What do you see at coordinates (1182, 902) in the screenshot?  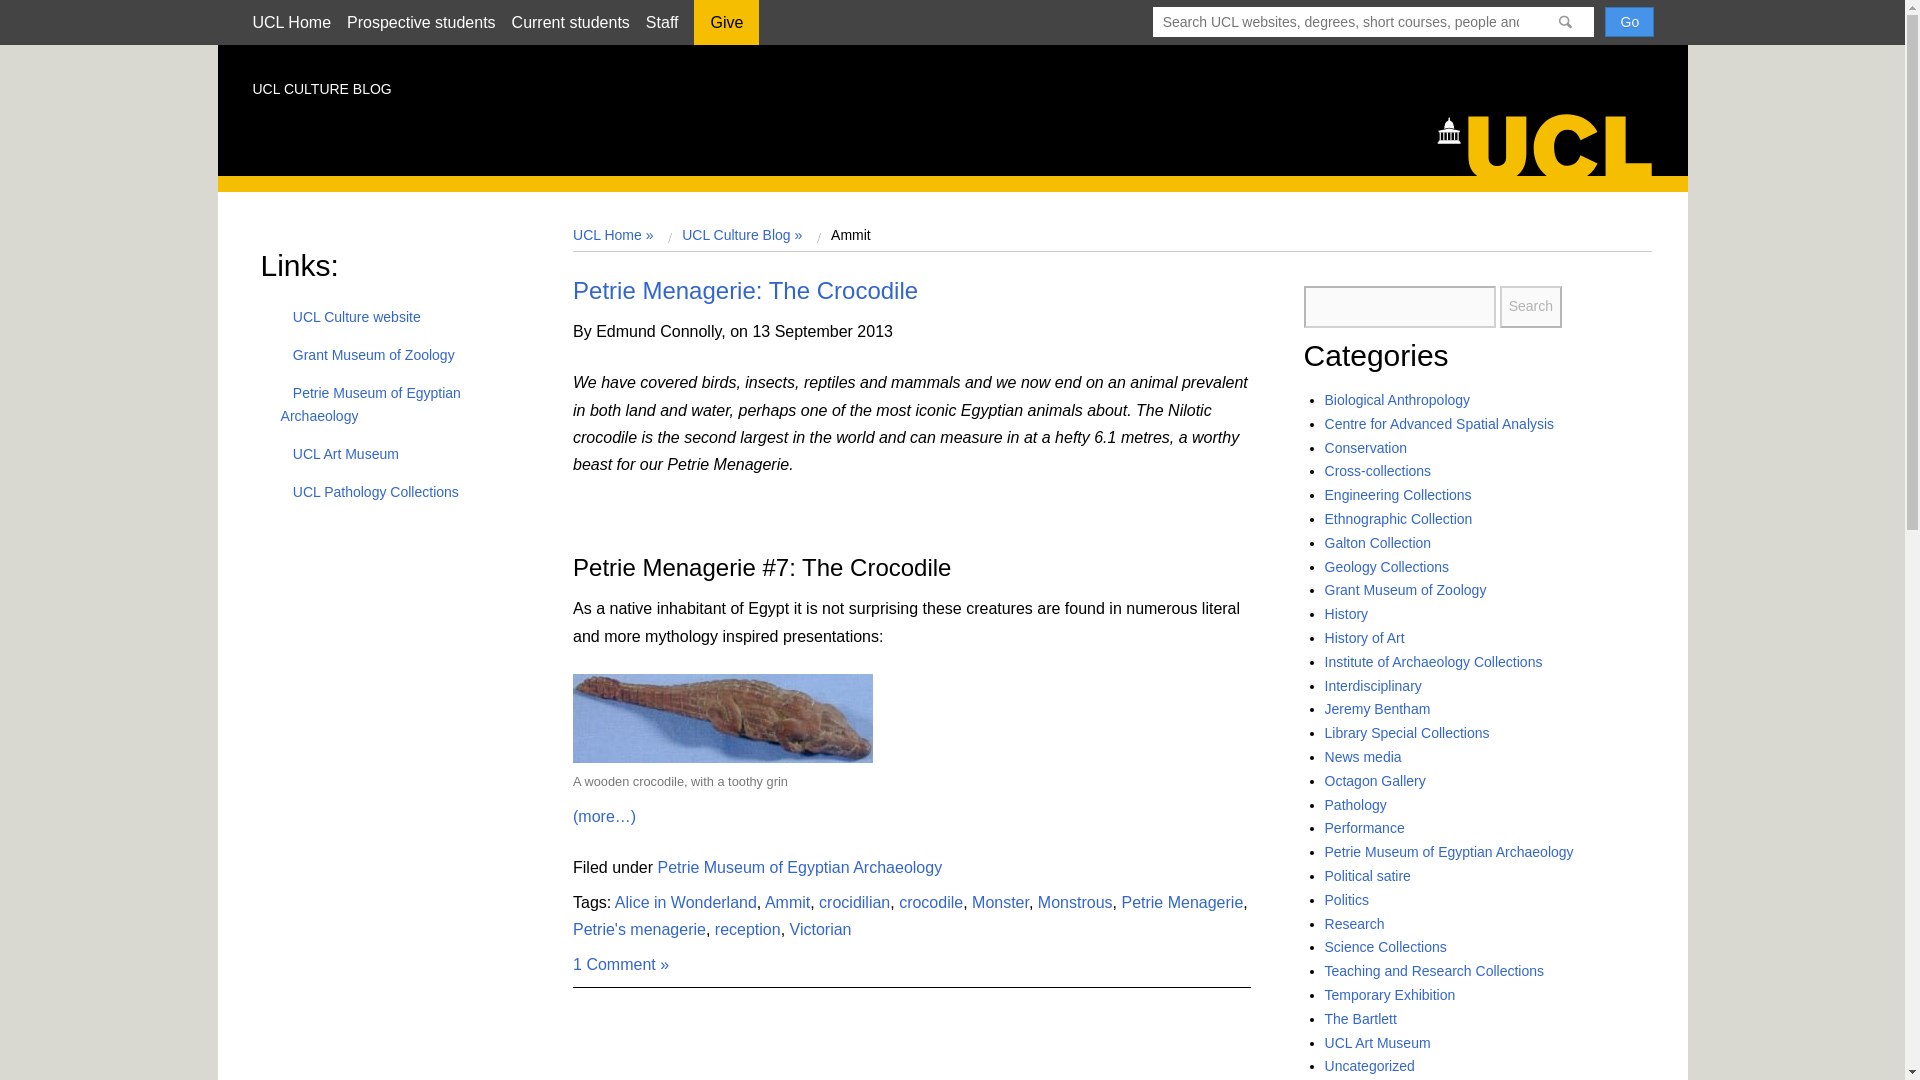 I see `Petrie Menagerie` at bounding box center [1182, 902].